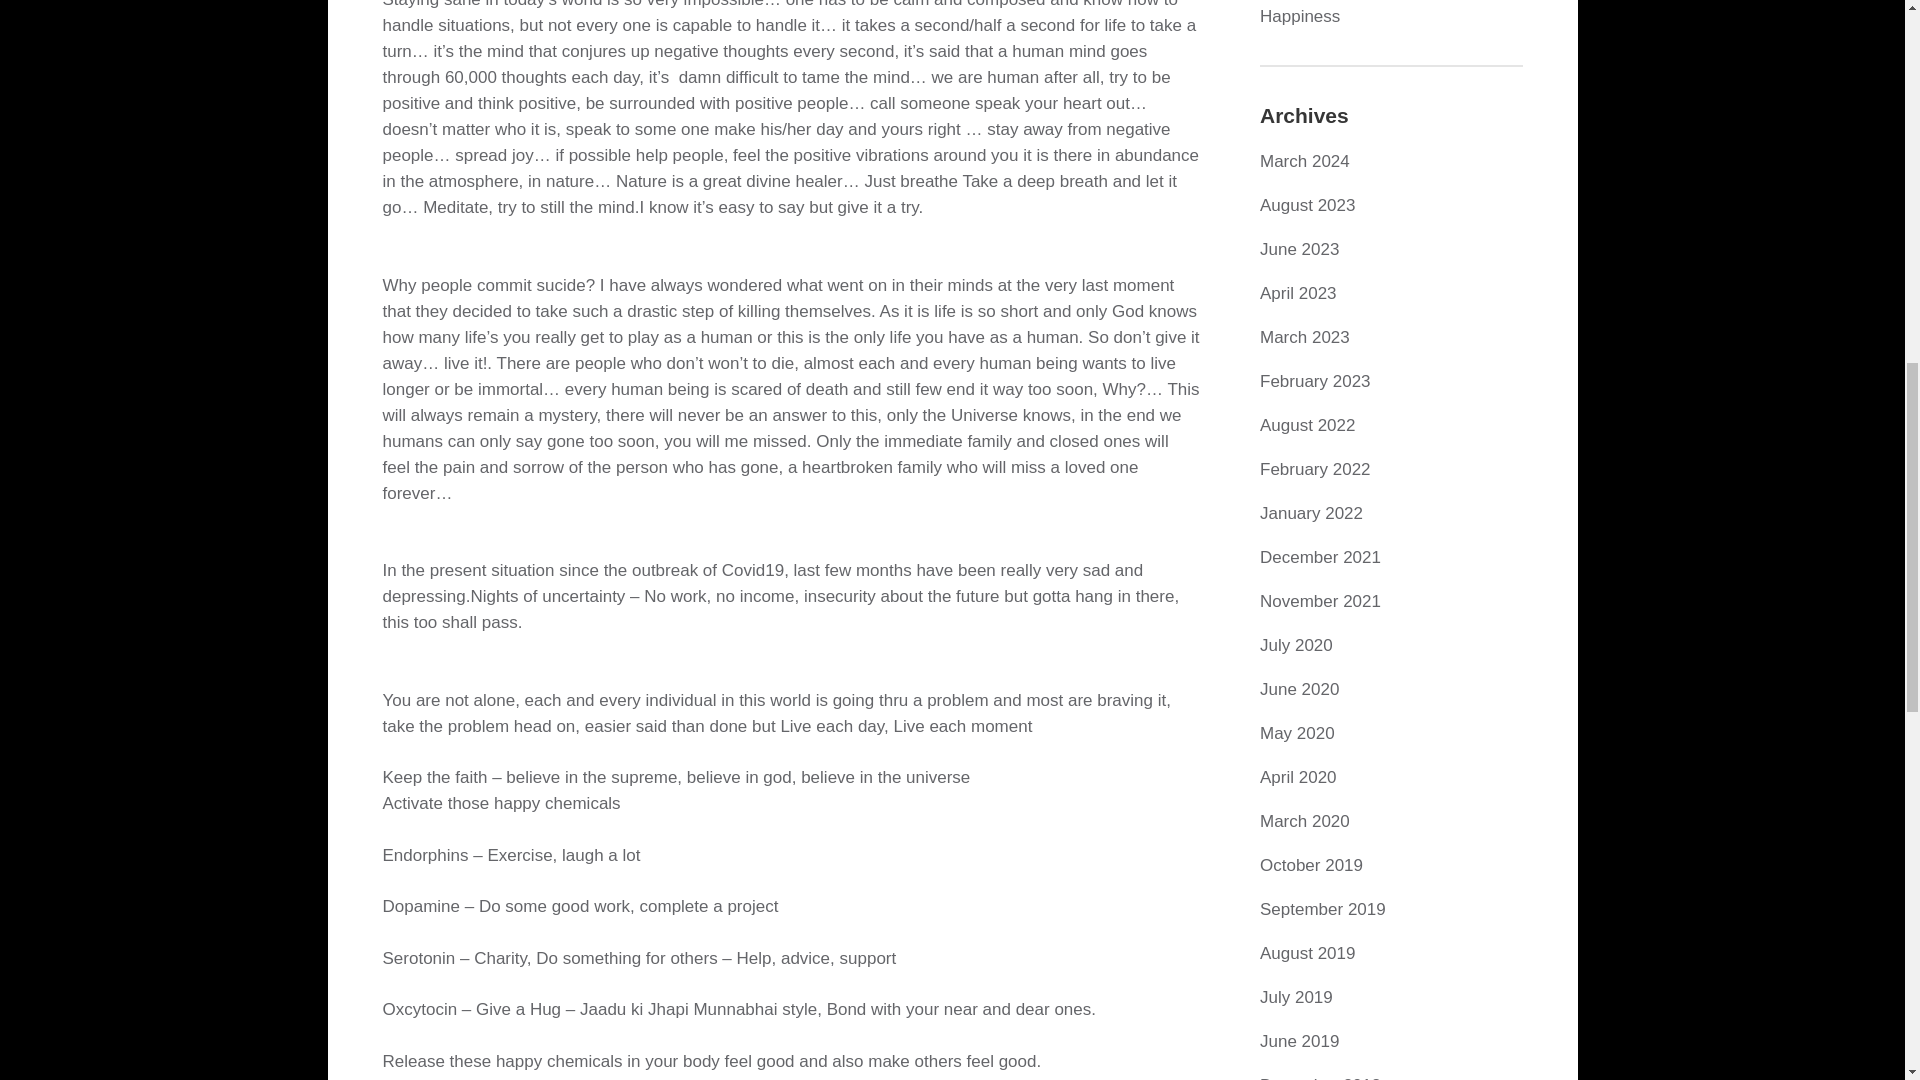  What do you see at coordinates (1304, 161) in the screenshot?
I see `March 2024` at bounding box center [1304, 161].